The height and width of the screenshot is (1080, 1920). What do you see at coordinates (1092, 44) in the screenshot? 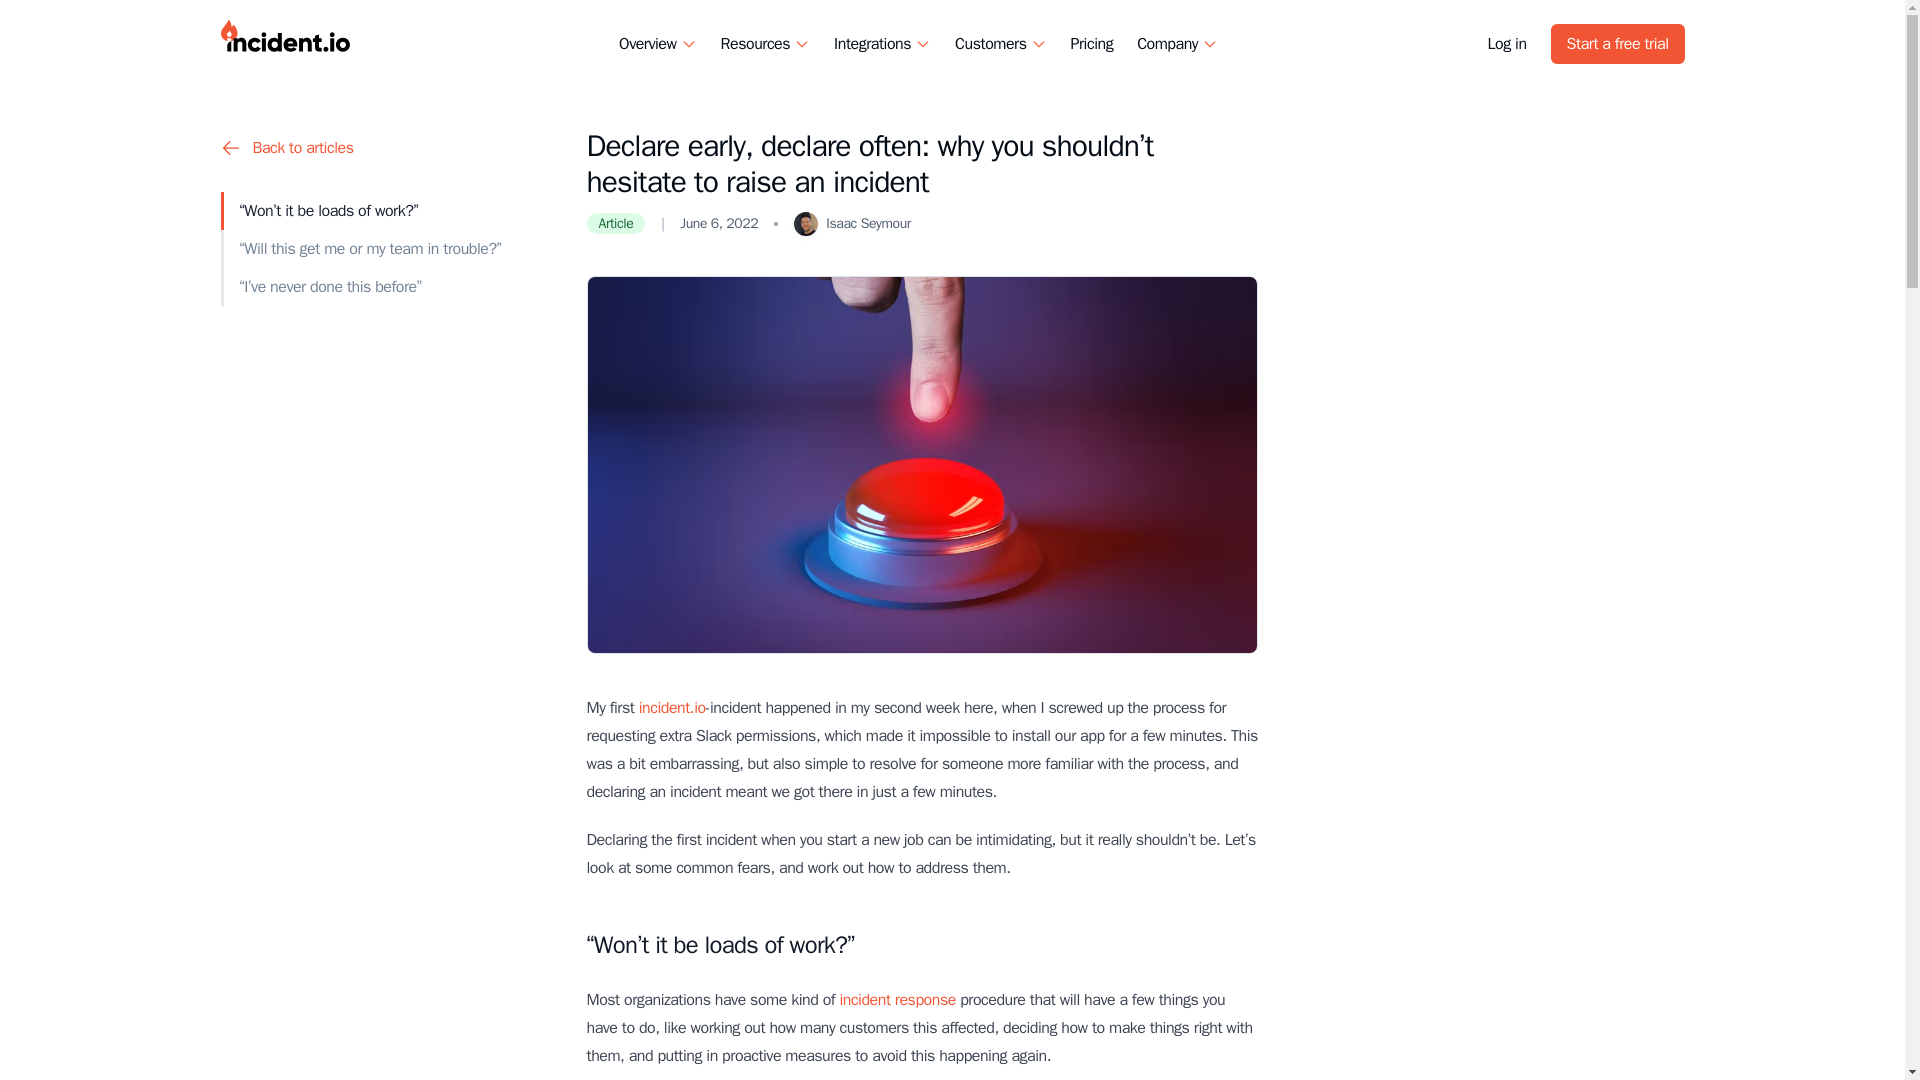
I see `Pricing` at bounding box center [1092, 44].